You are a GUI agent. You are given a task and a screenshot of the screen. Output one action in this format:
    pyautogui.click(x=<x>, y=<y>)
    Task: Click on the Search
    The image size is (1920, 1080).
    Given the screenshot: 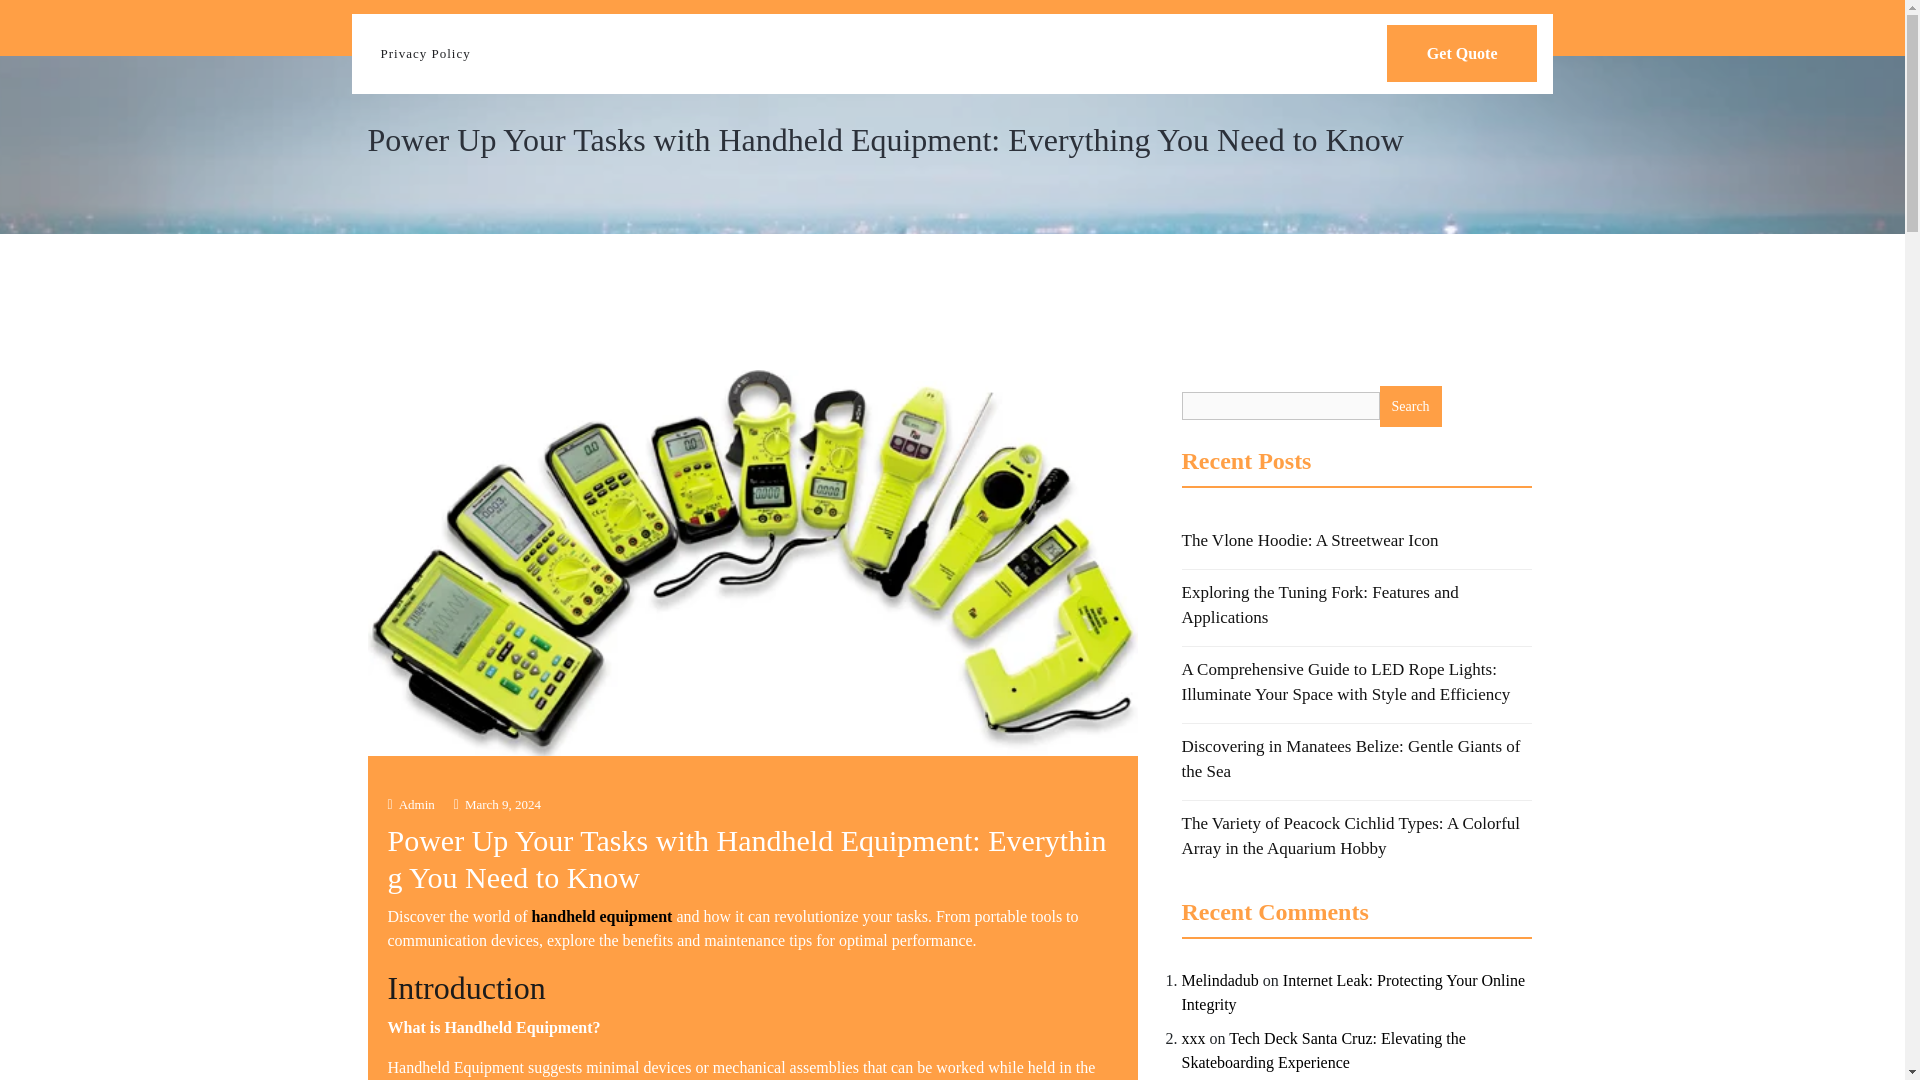 What is the action you would take?
    pyautogui.click(x=1410, y=406)
    